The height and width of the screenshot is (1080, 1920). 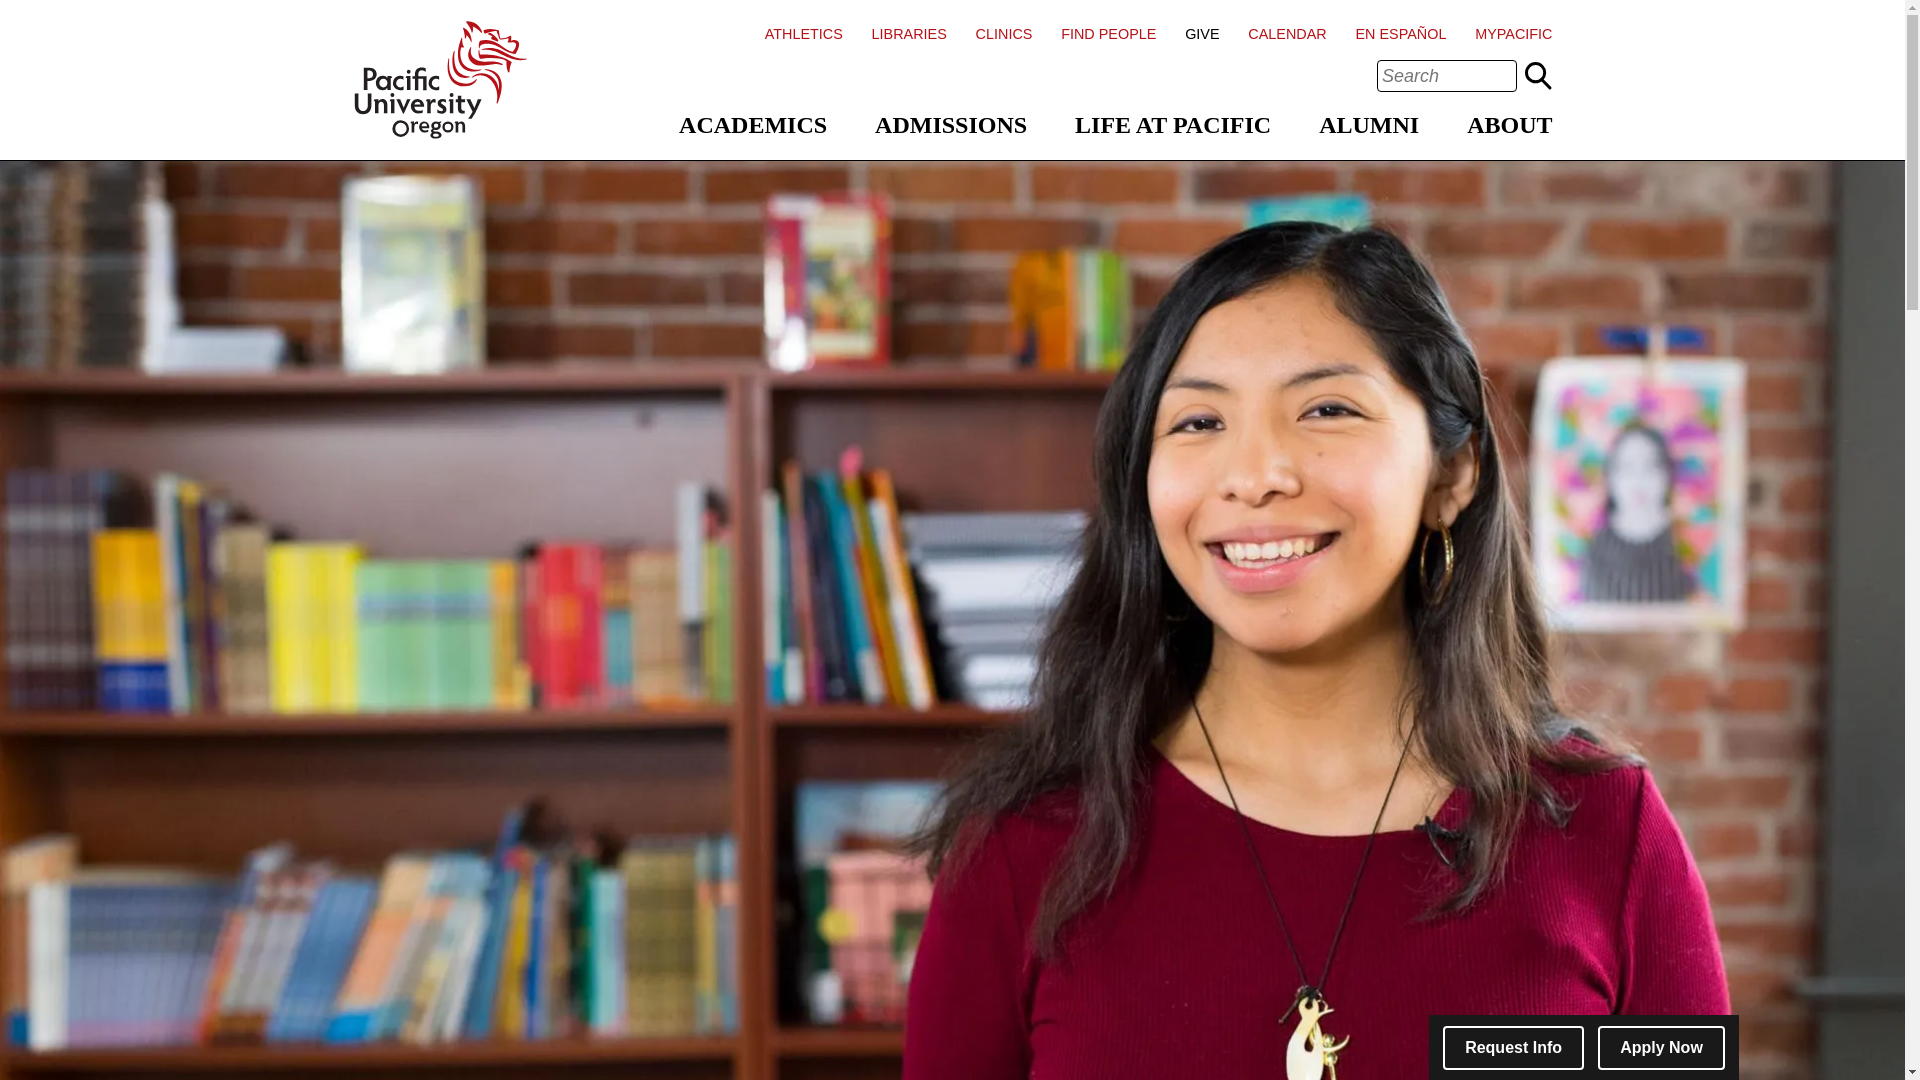 What do you see at coordinates (1202, 34) in the screenshot?
I see `GIVE` at bounding box center [1202, 34].